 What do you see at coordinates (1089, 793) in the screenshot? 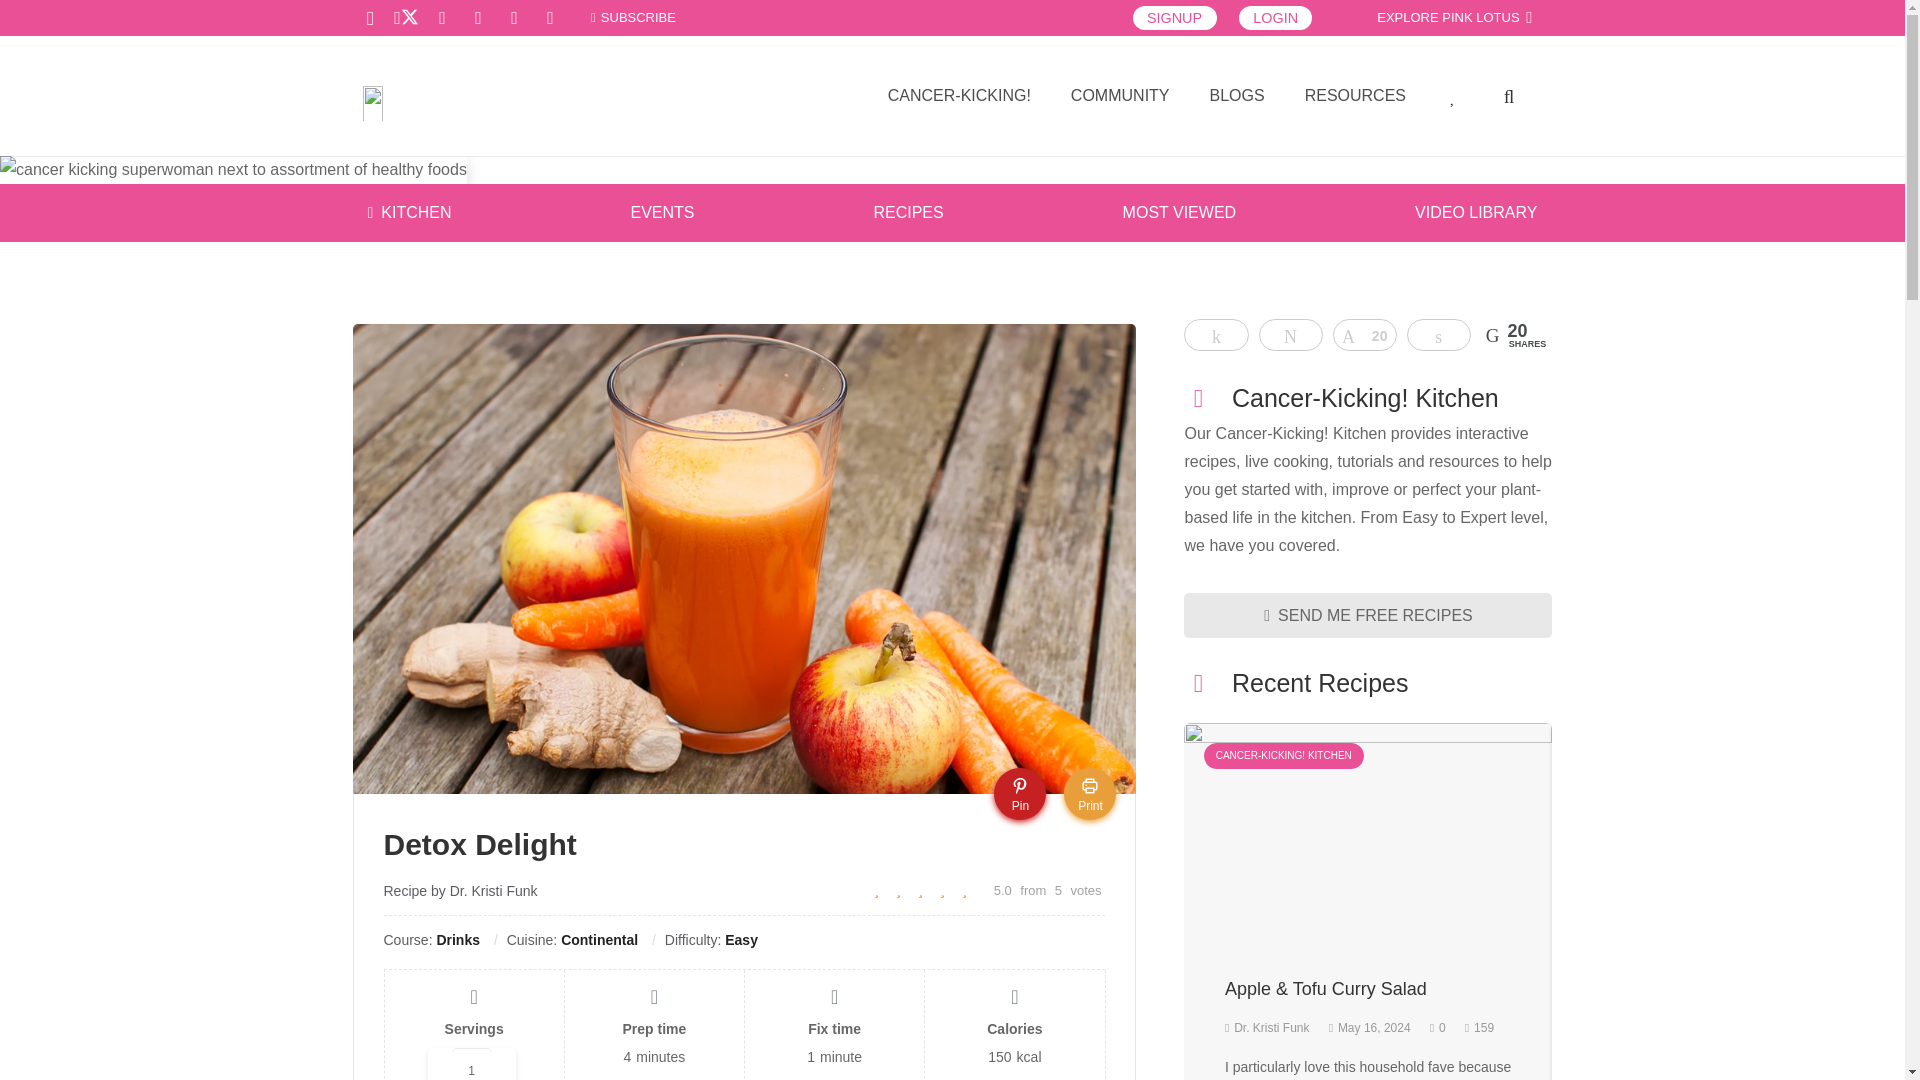
I see `Print directions` at bounding box center [1089, 793].